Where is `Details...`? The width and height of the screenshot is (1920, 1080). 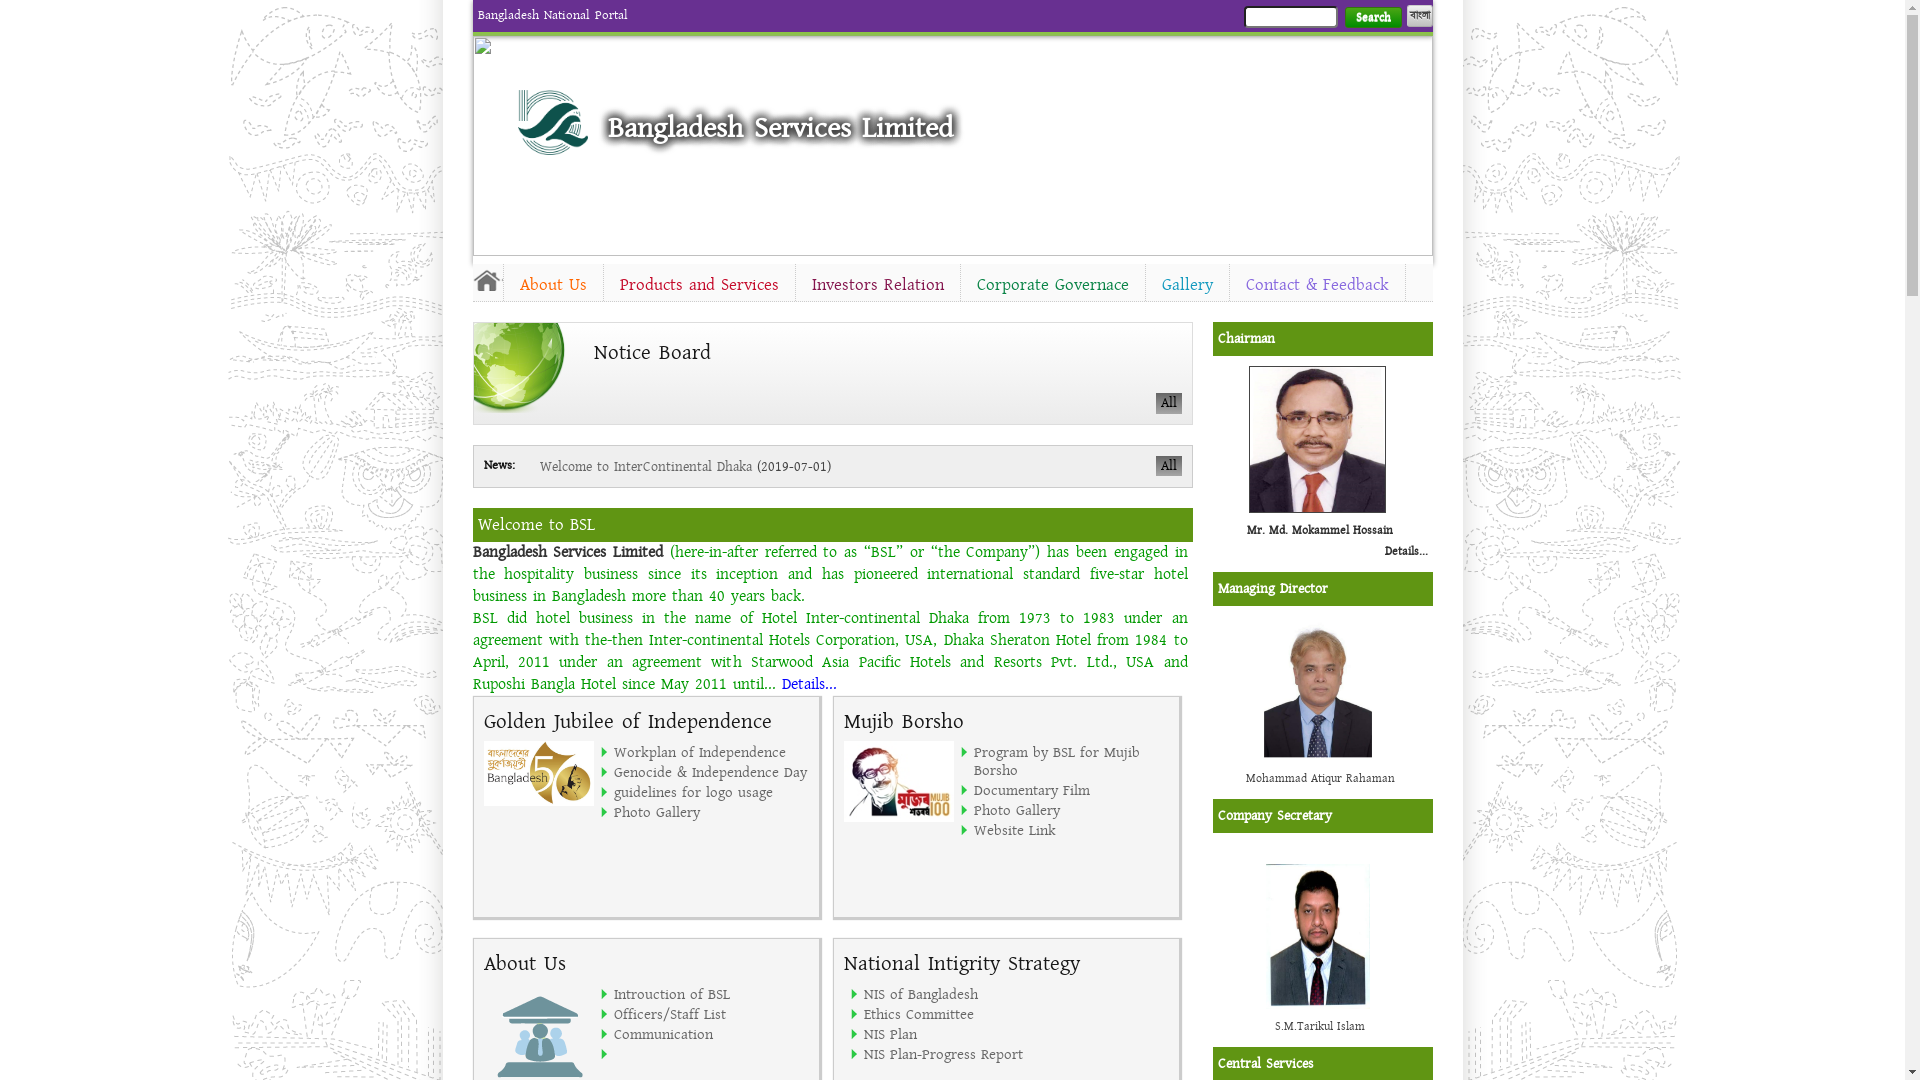 Details... is located at coordinates (1406, 552).